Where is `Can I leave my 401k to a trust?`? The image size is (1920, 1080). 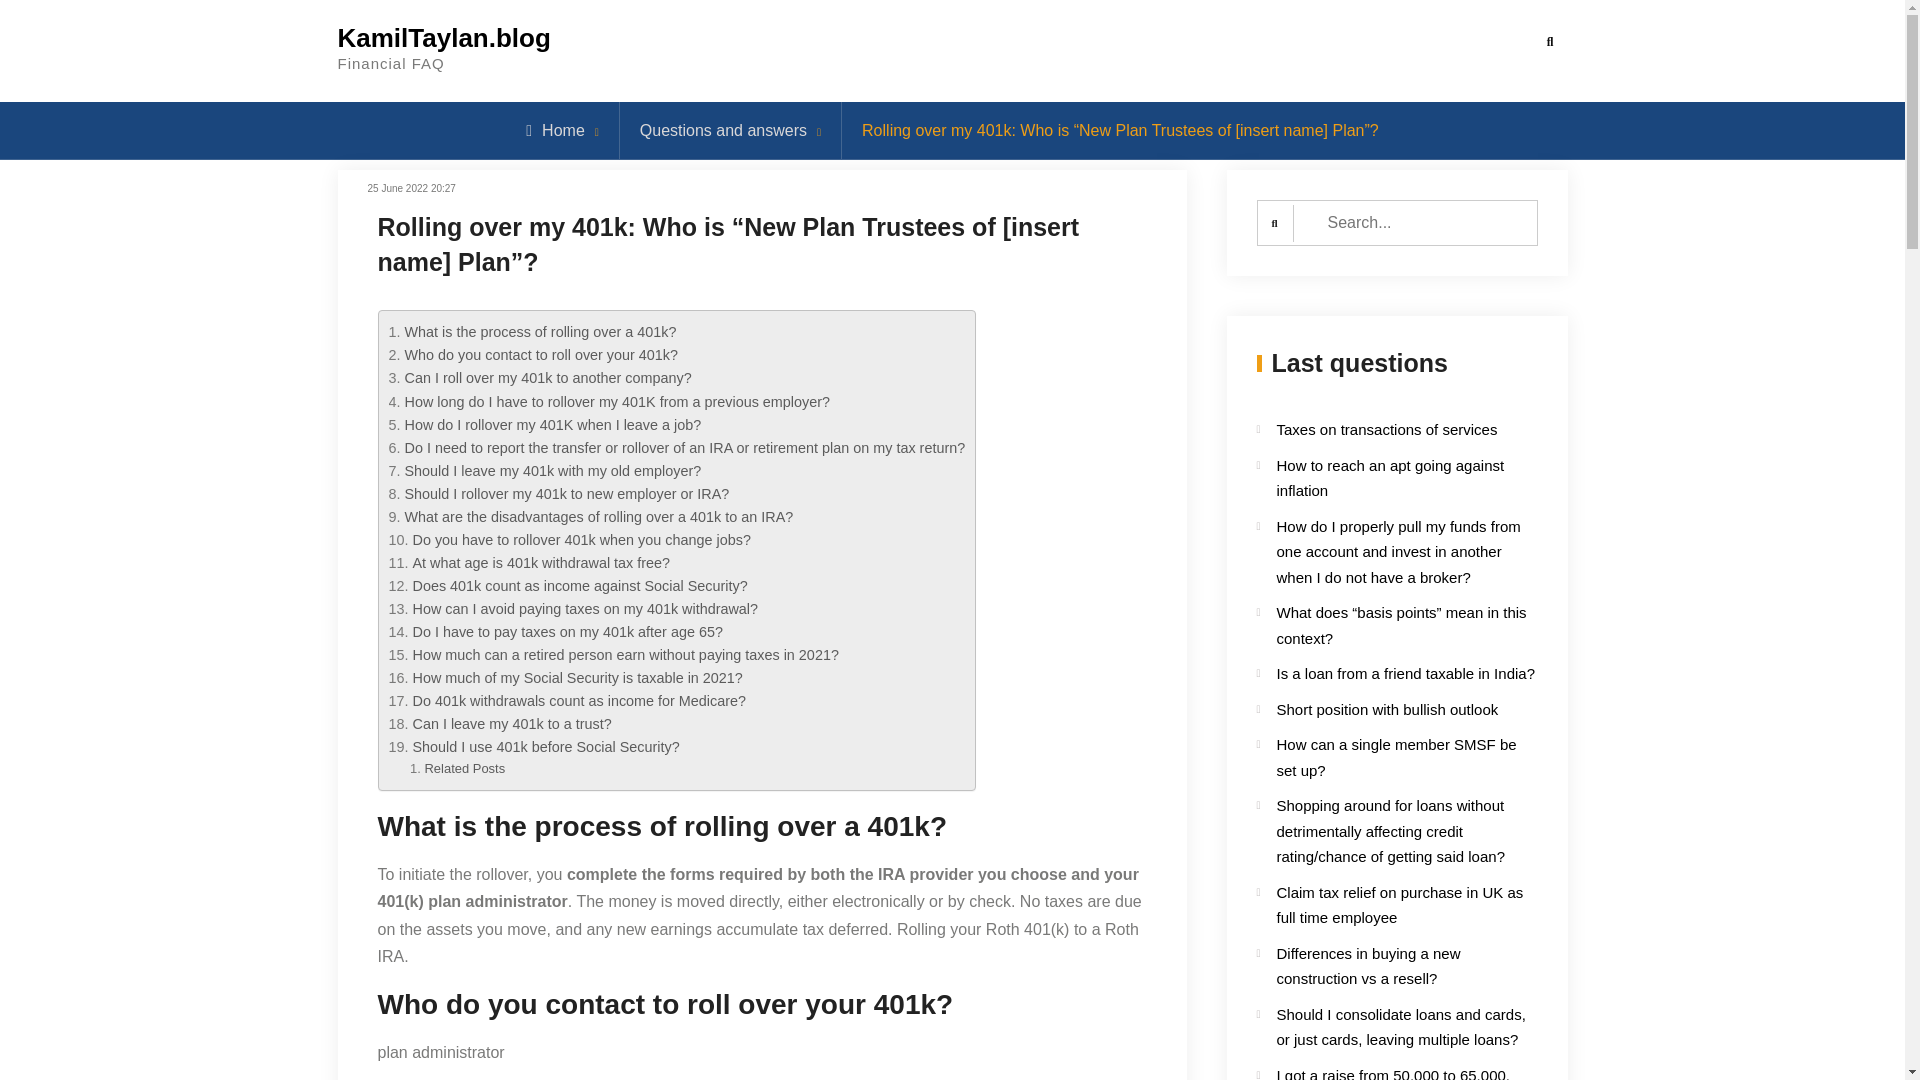 Can I leave my 401k to a trust? is located at coordinates (512, 724).